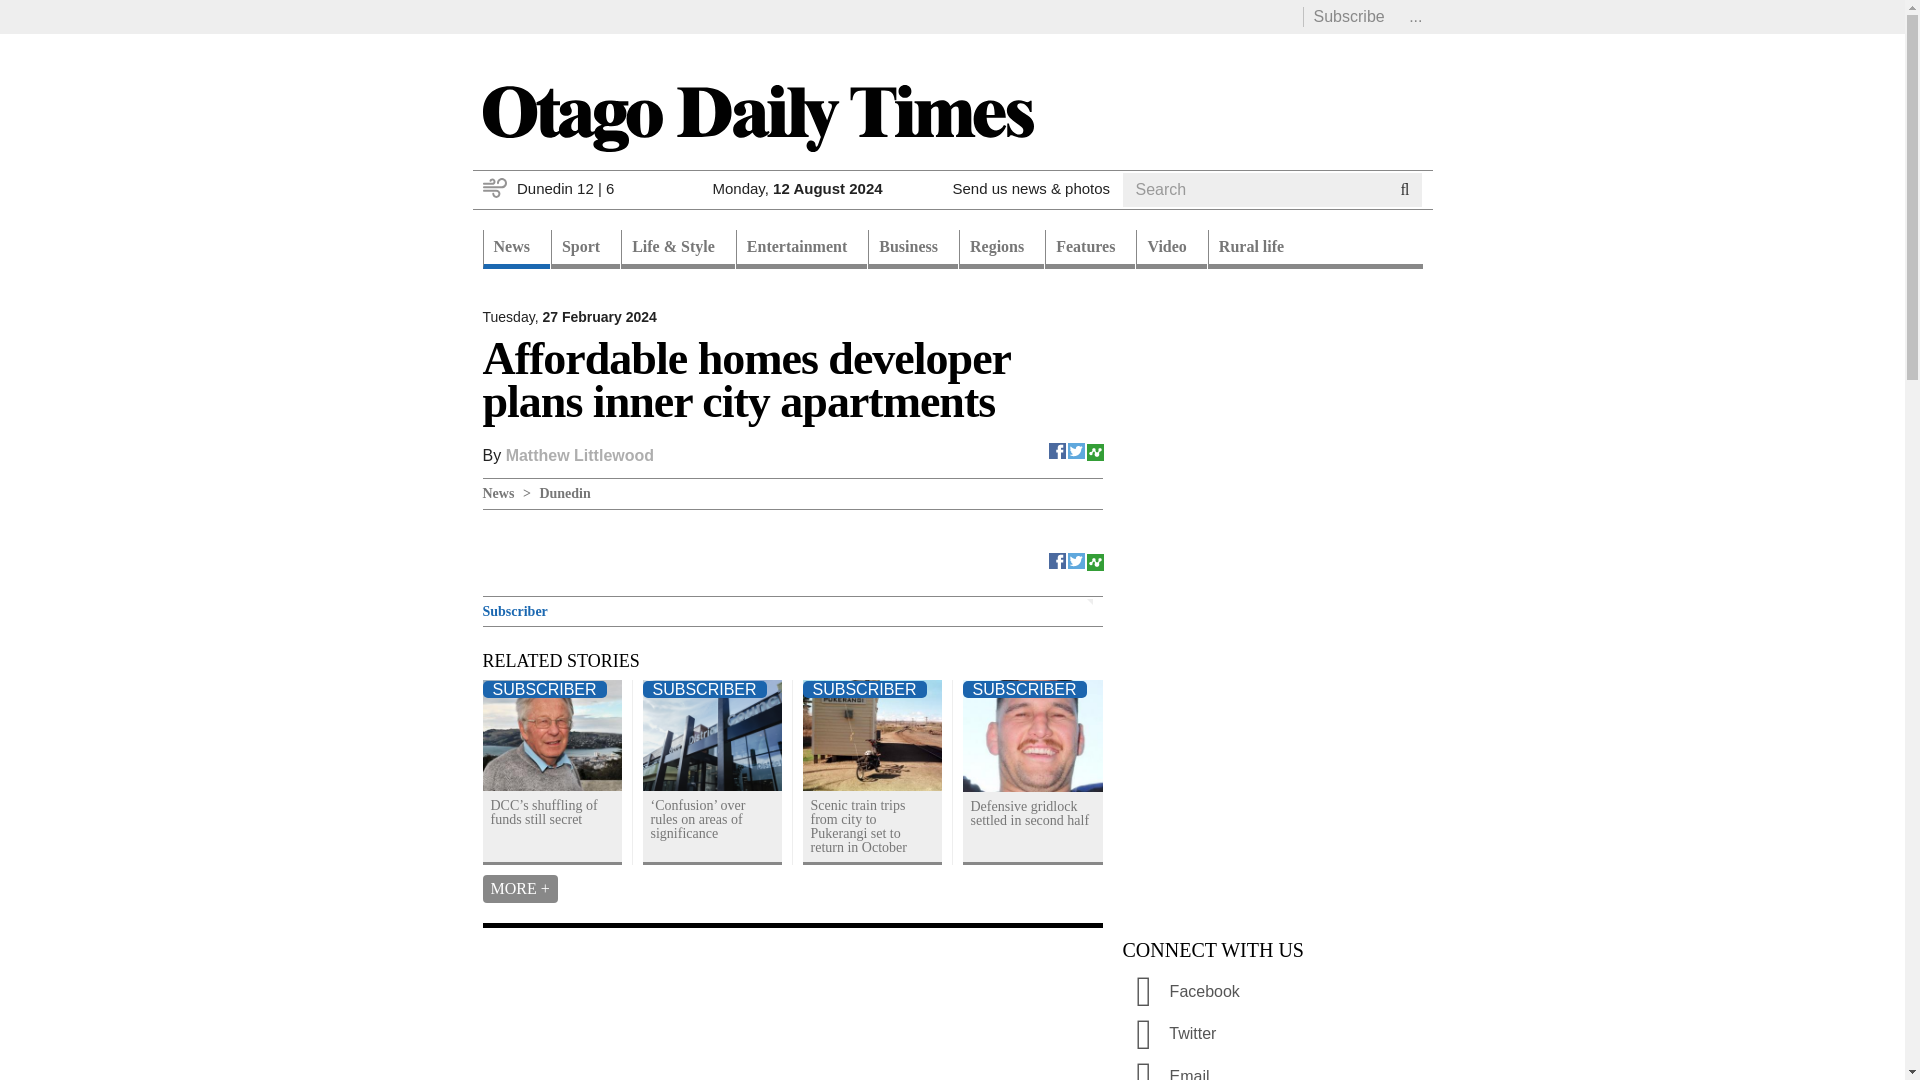  Describe the element at coordinates (1160, 214) in the screenshot. I see `Search` at that location.